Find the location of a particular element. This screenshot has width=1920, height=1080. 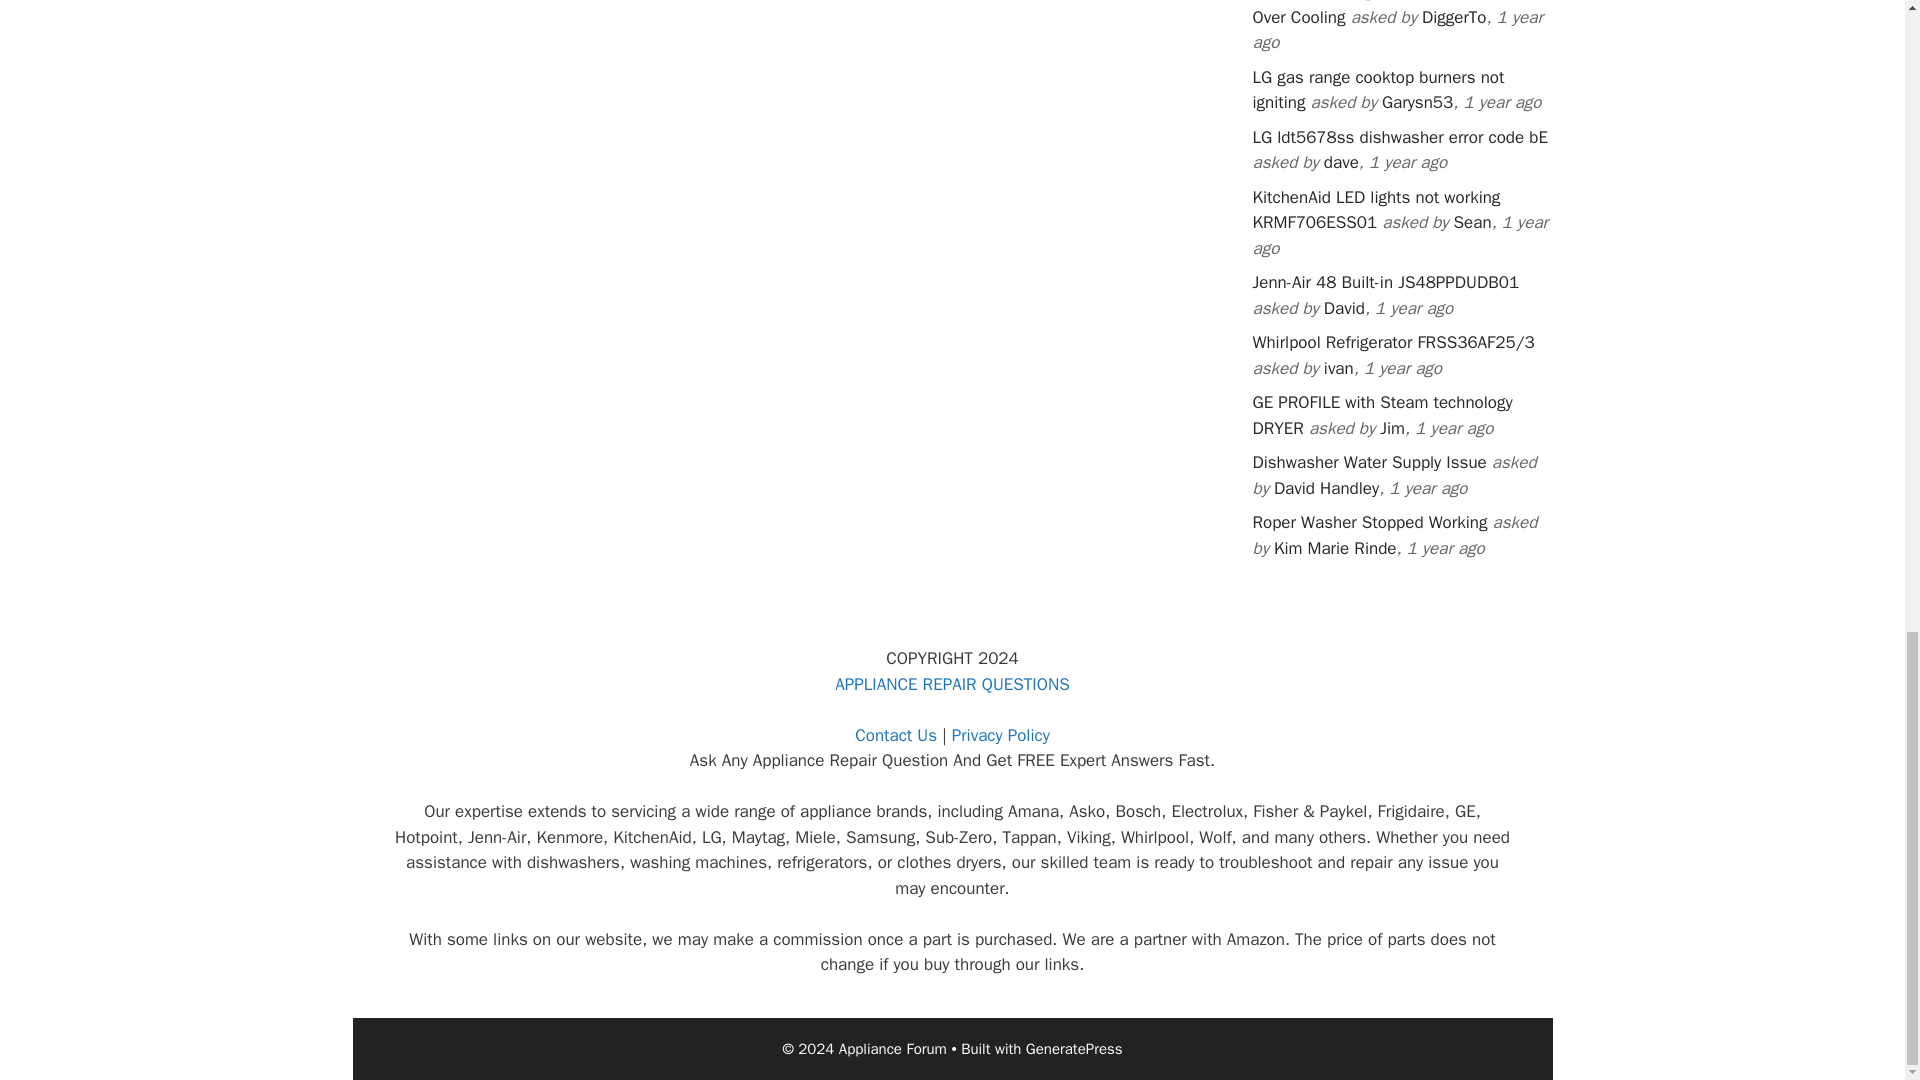

KitchenAid LED lights not working KRMF706ESS01 is located at coordinates (1375, 210).